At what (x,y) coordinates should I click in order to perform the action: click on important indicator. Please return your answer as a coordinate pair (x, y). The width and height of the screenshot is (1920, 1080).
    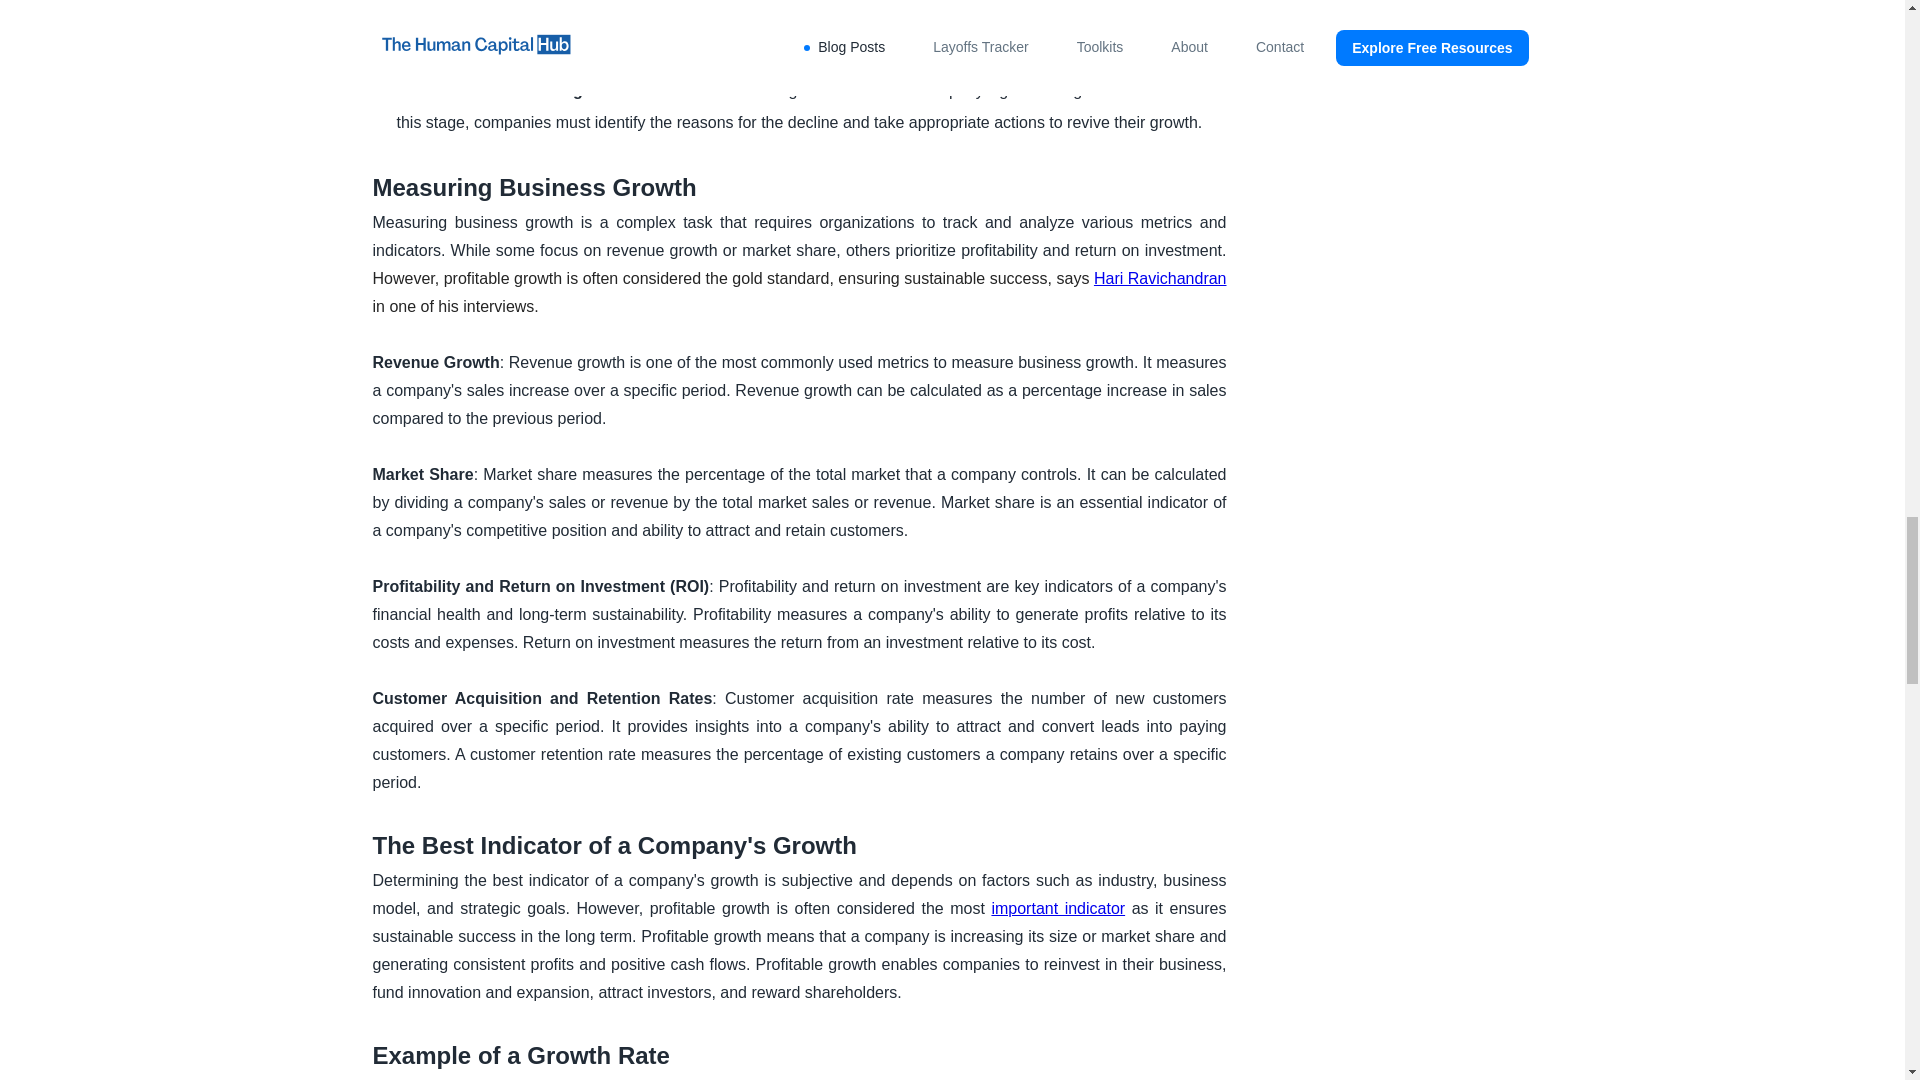
    Looking at the image, I should click on (1058, 908).